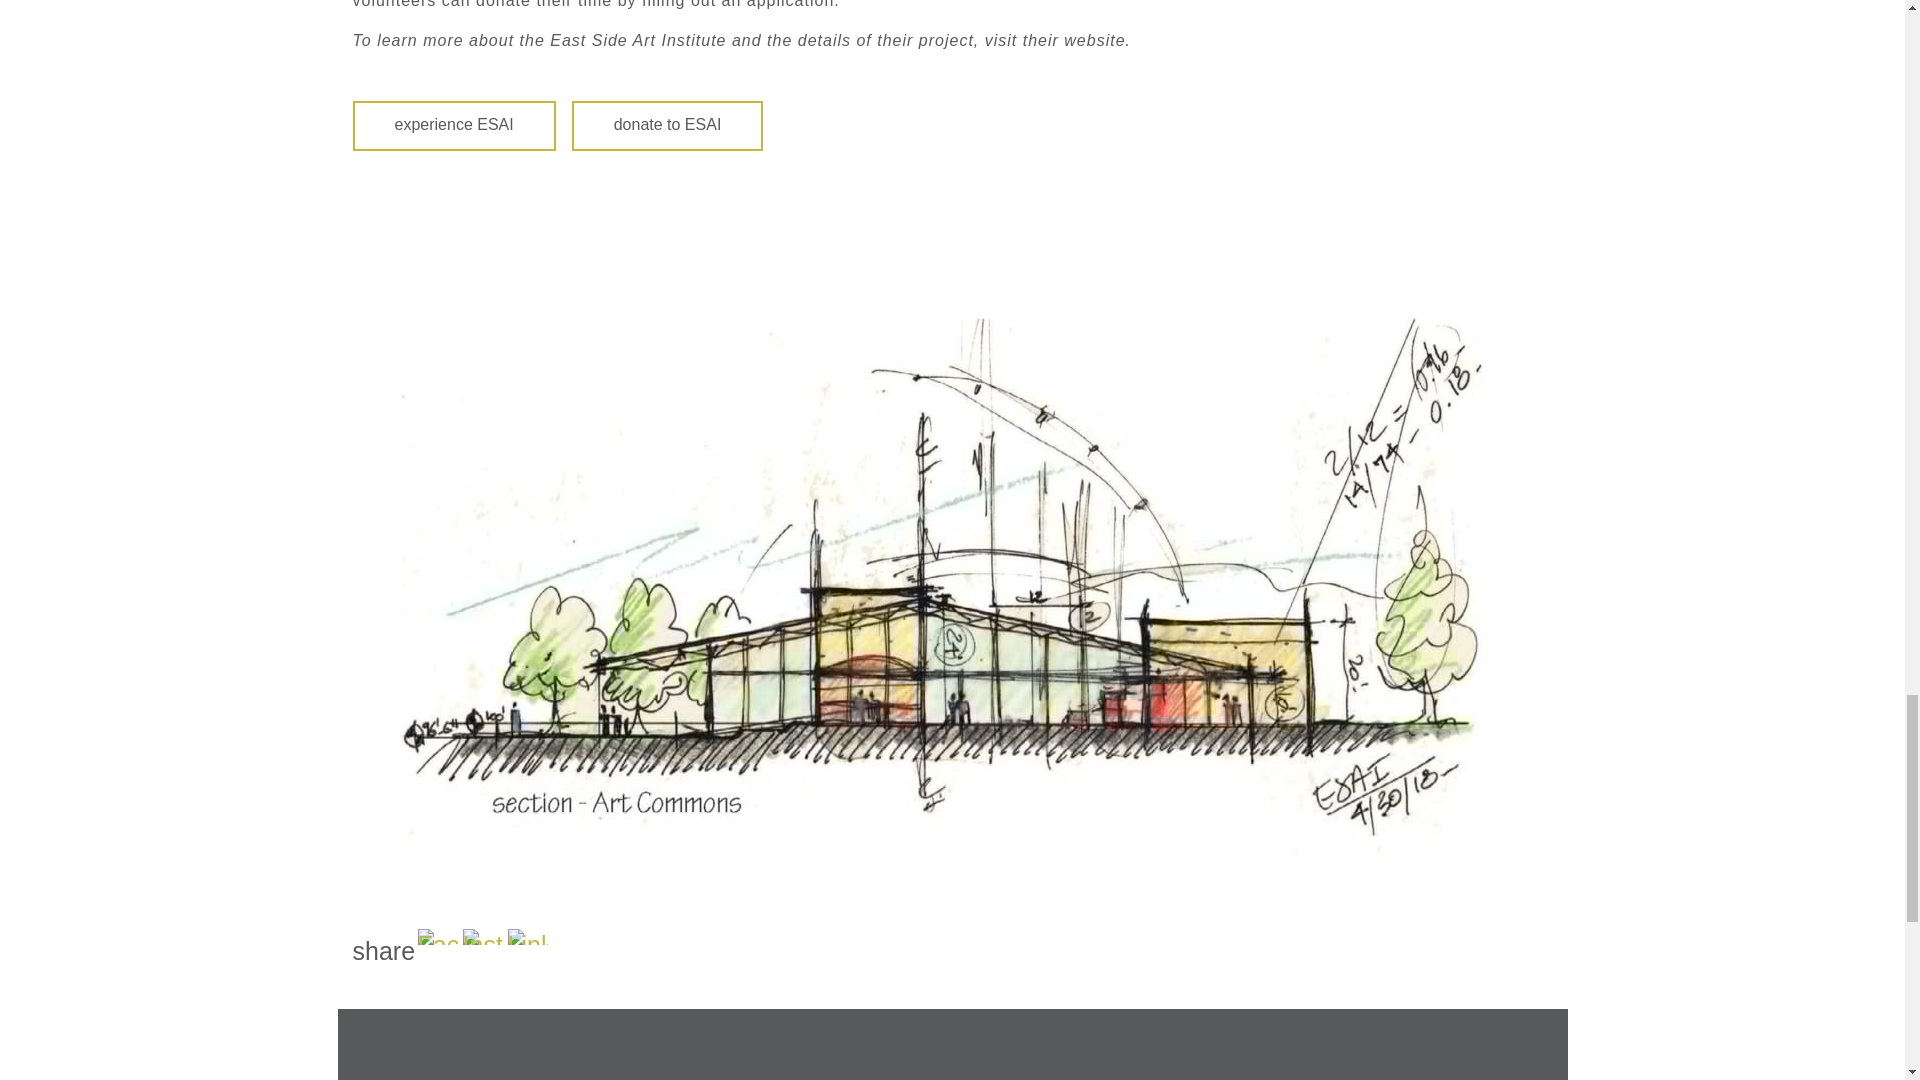 The image size is (1920, 1080). What do you see at coordinates (482, 936) in the screenshot?
I see `Instagram` at bounding box center [482, 936].